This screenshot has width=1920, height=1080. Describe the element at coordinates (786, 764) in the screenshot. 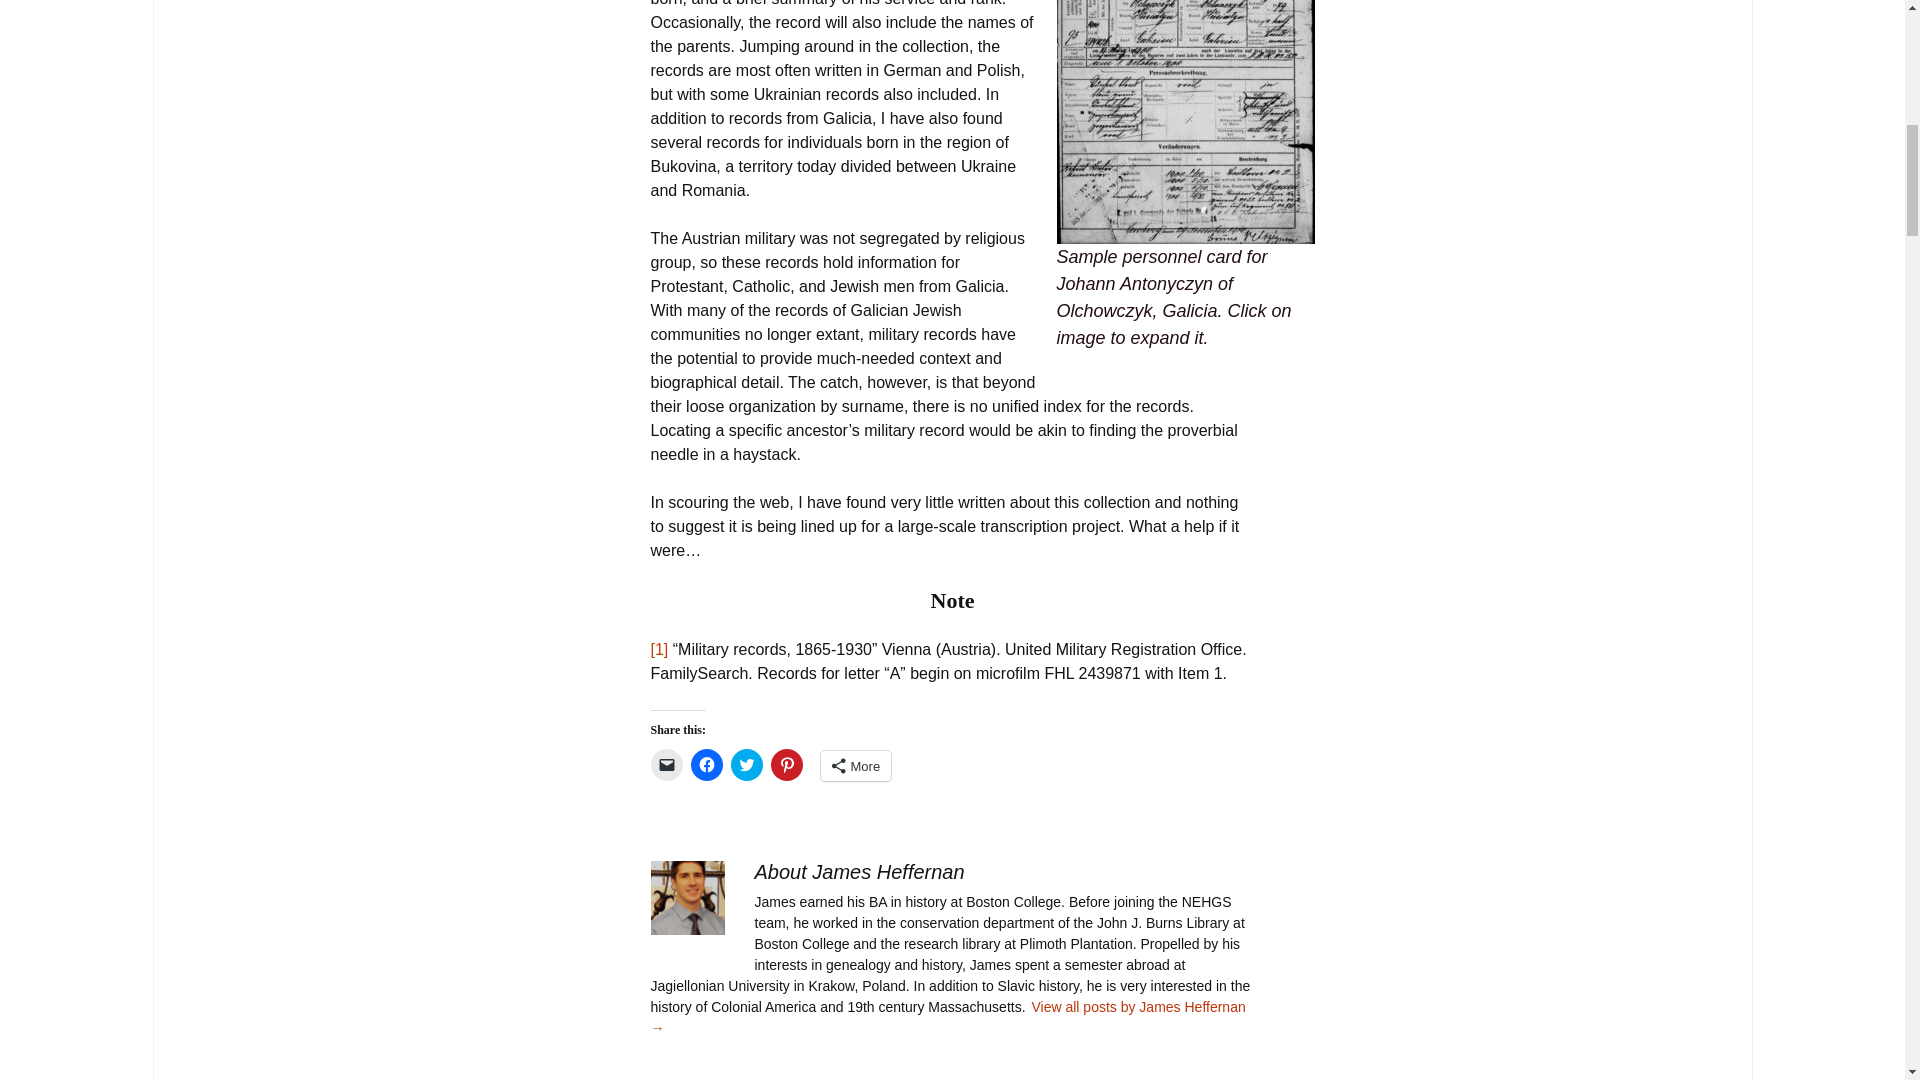

I see `Click to share on Pinterest` at that location.